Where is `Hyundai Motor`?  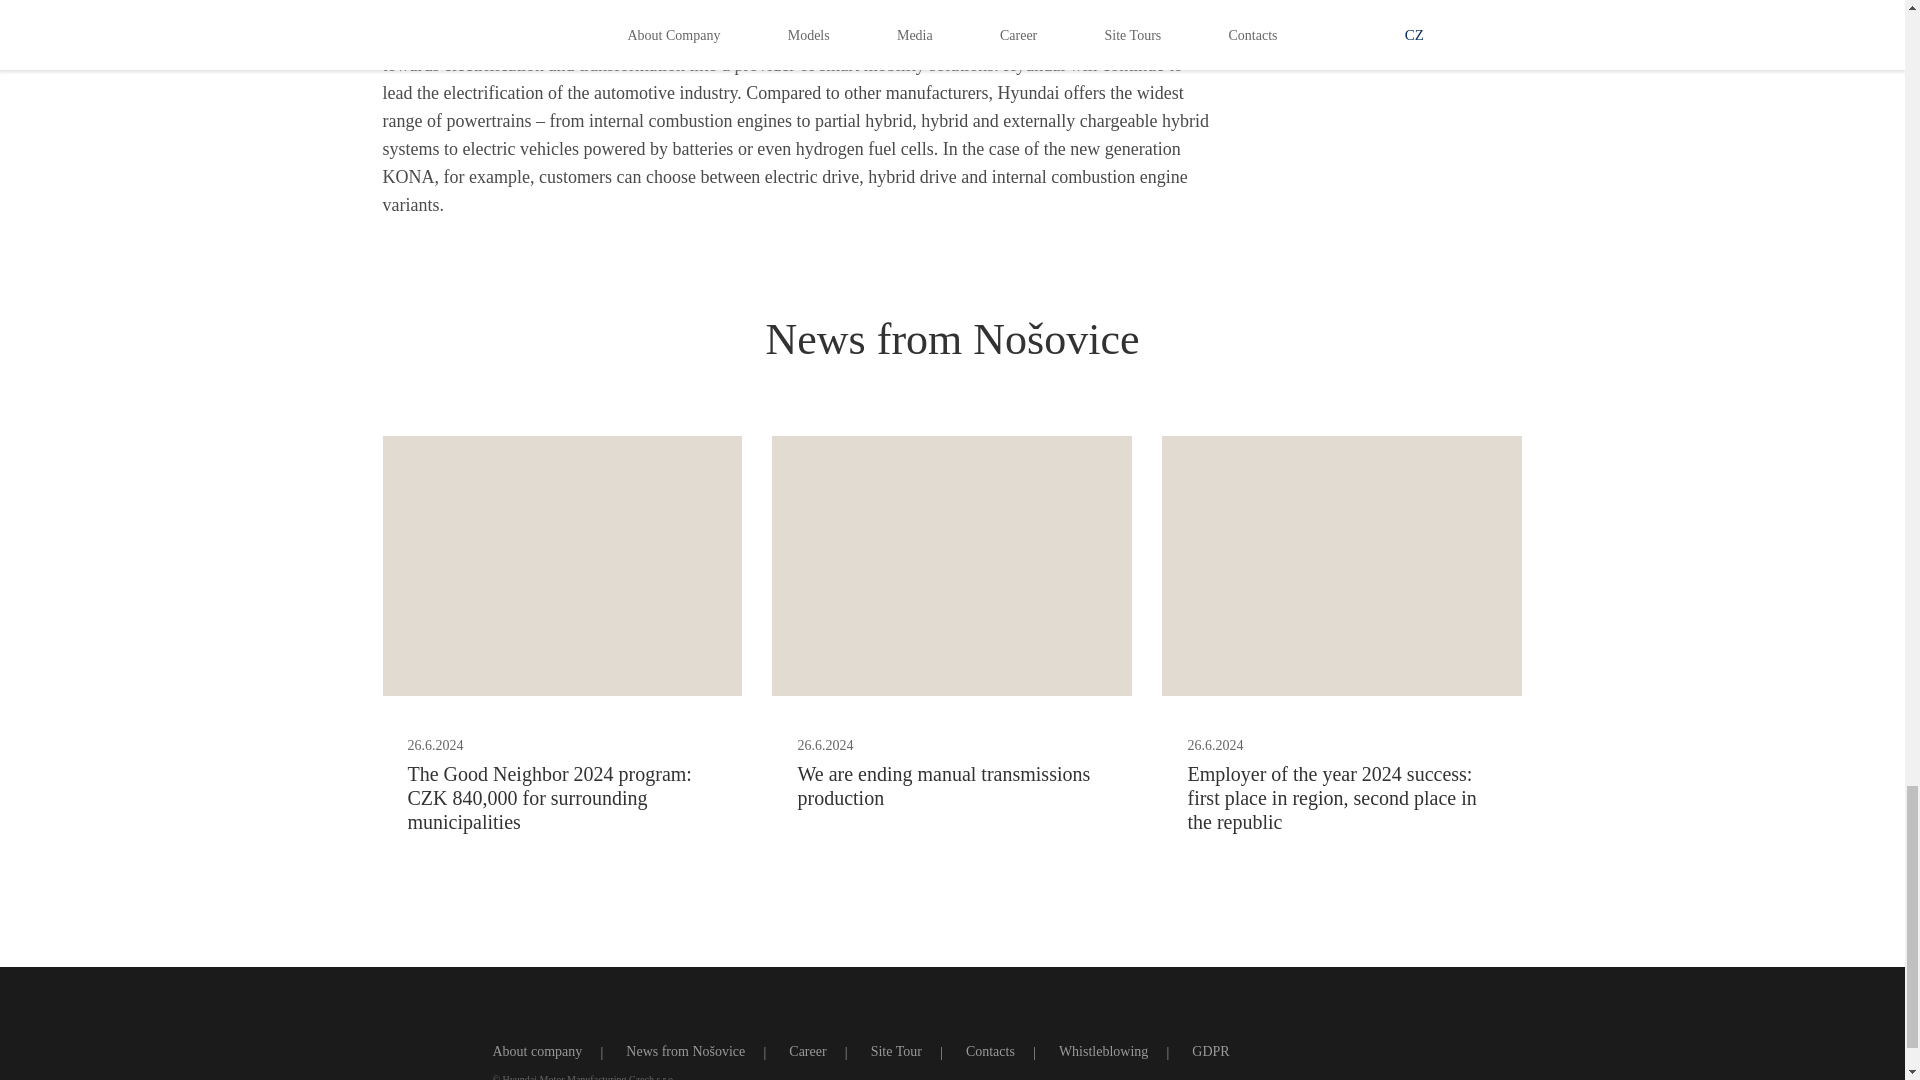 Hyundai Motor is located at coordinates (412, 1050).